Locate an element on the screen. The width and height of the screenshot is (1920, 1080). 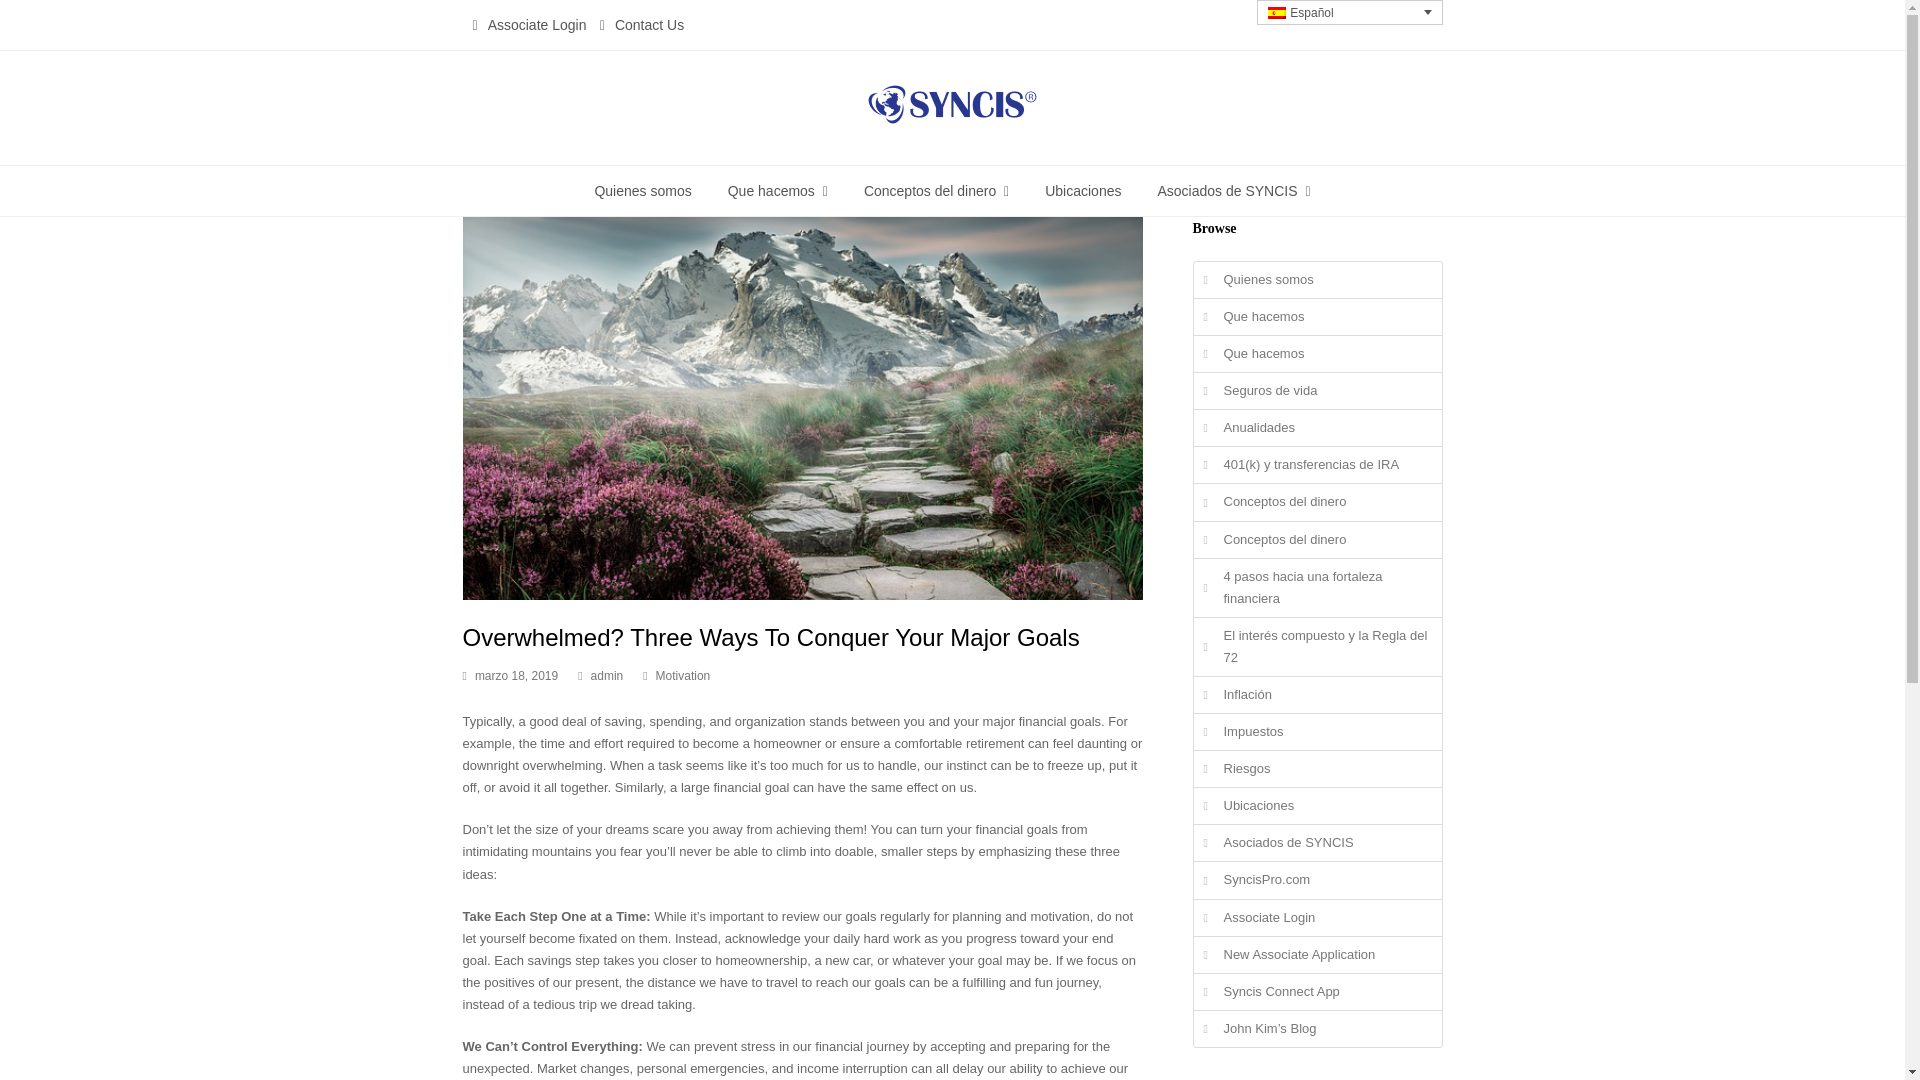
Quienes somos is located at coordinates (1318, 280).